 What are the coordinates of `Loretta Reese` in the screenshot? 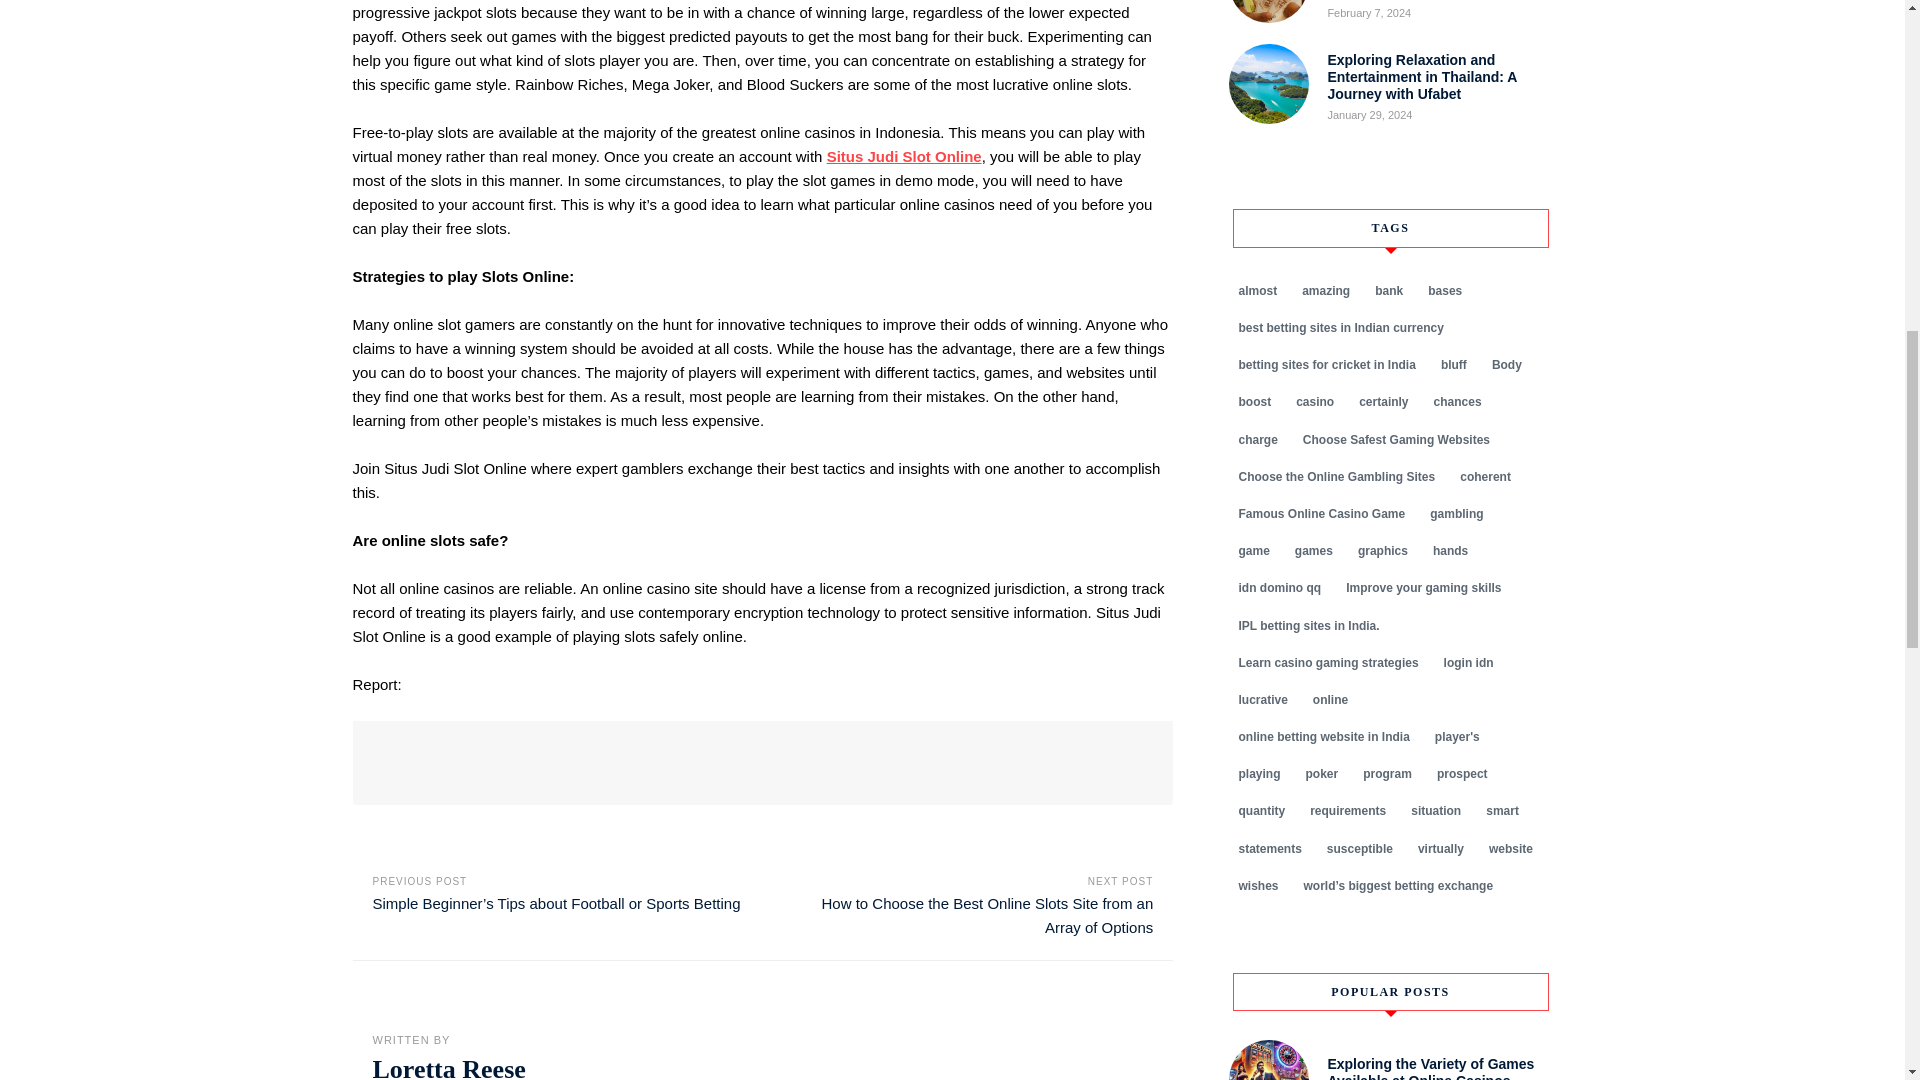 It's located at (448, 1068).